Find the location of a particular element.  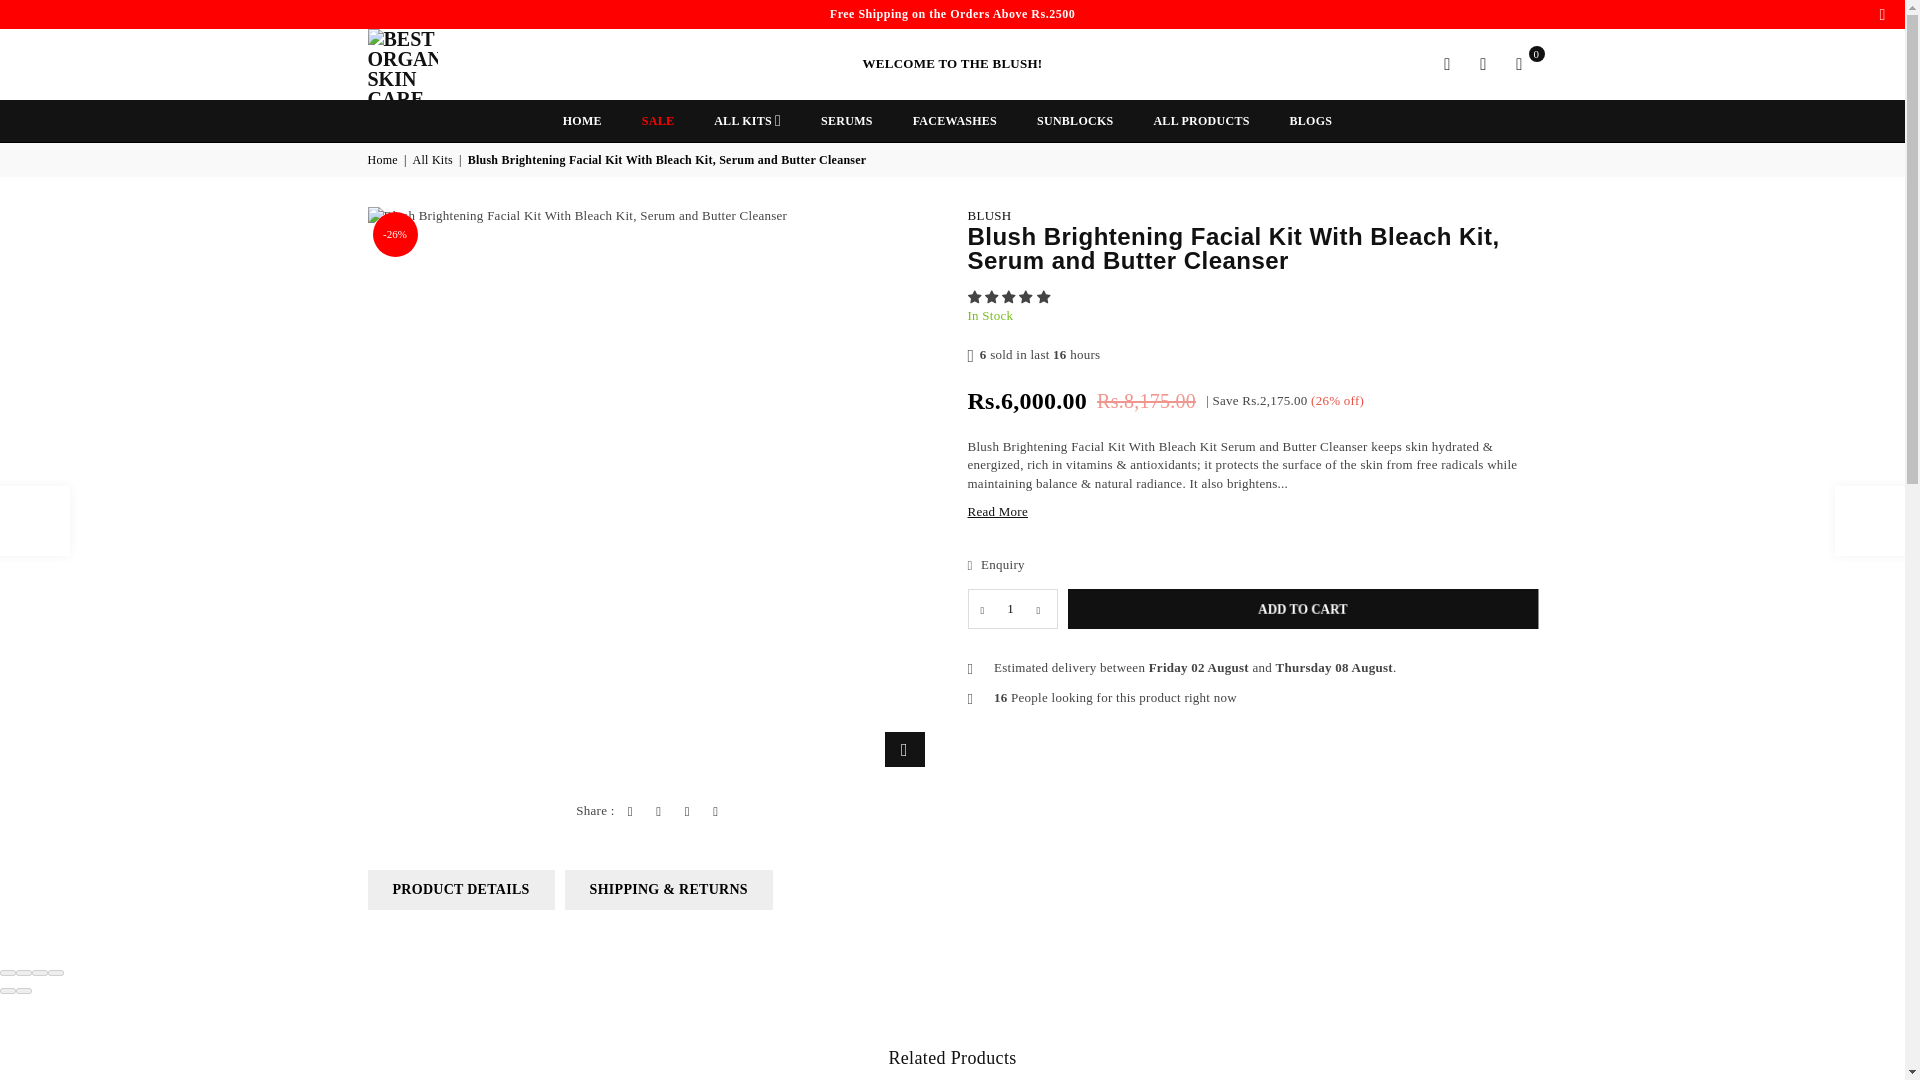

FACEWASHES is located at coordinates (954, 121).